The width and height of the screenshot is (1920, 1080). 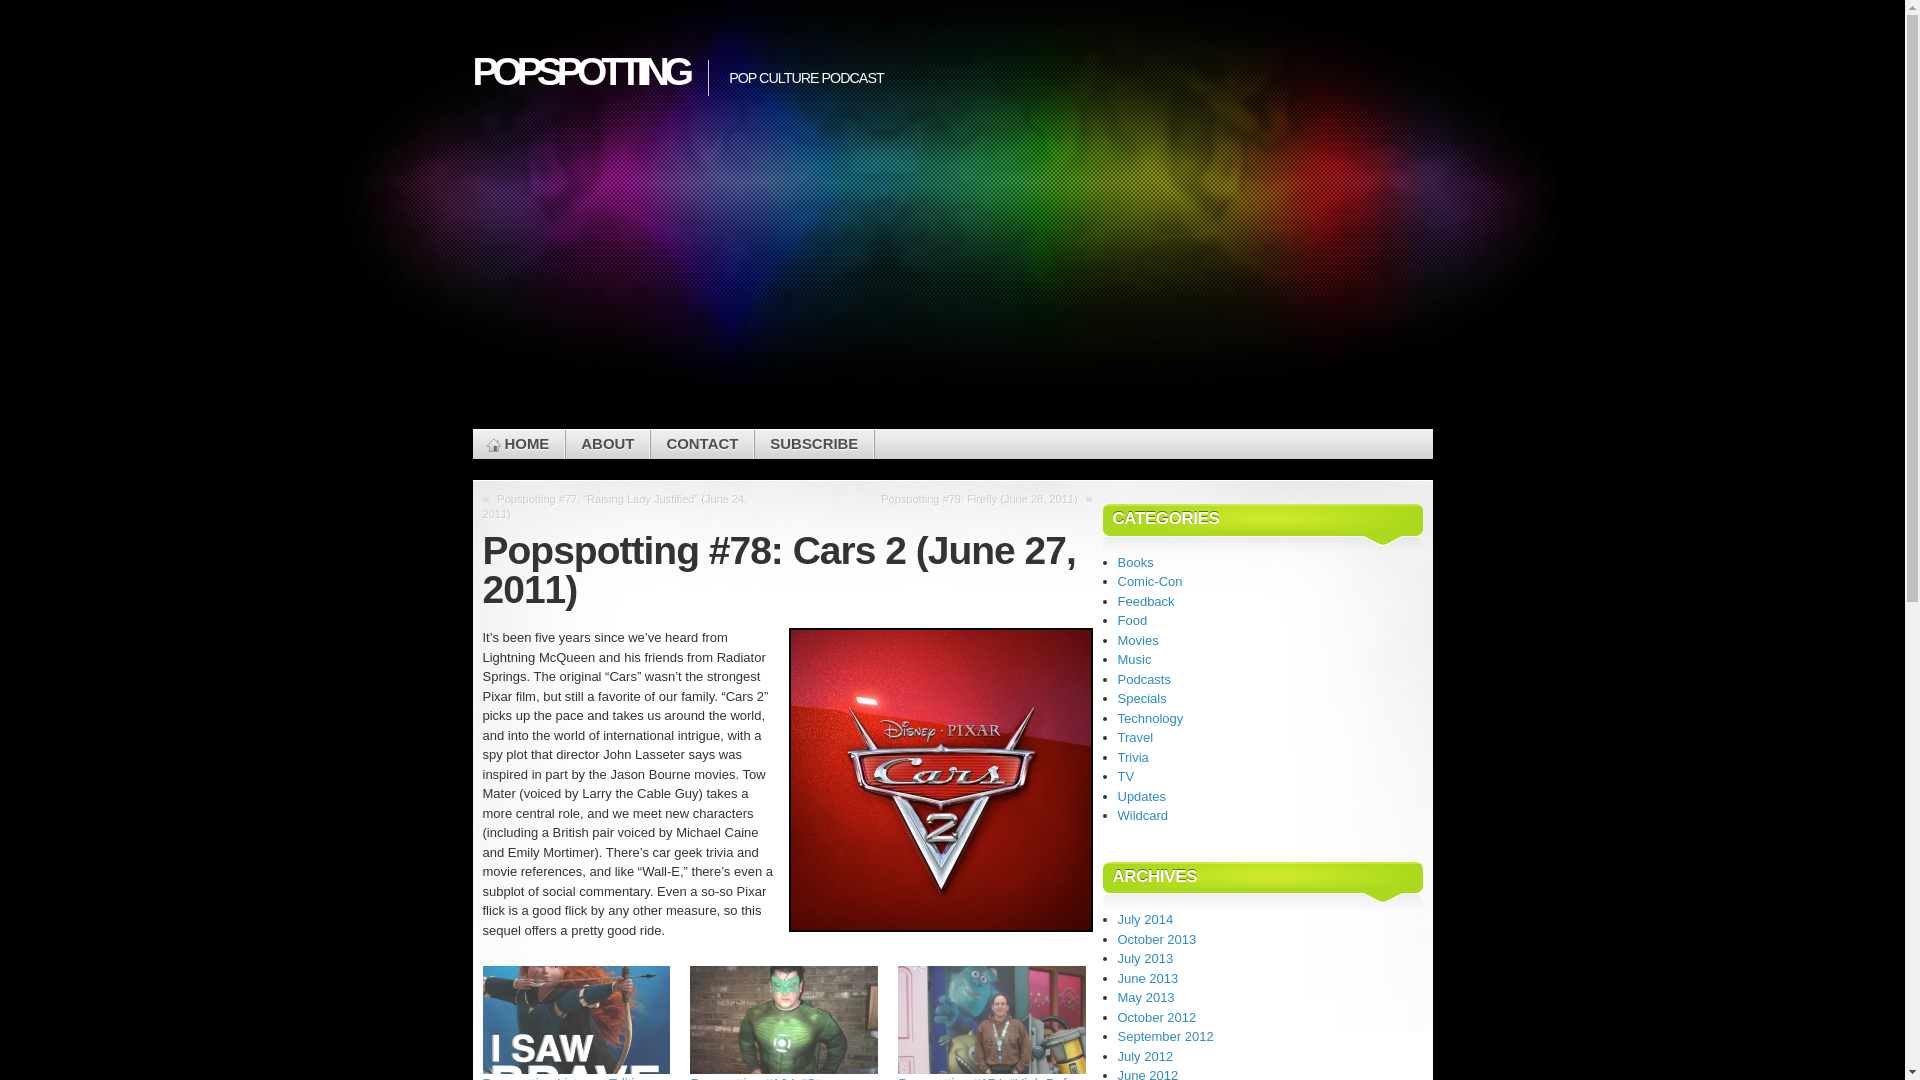 What do you see at coordinates (1150, 716) in the screenshot?
I see `Technology` at bounding box center [1150, 716].